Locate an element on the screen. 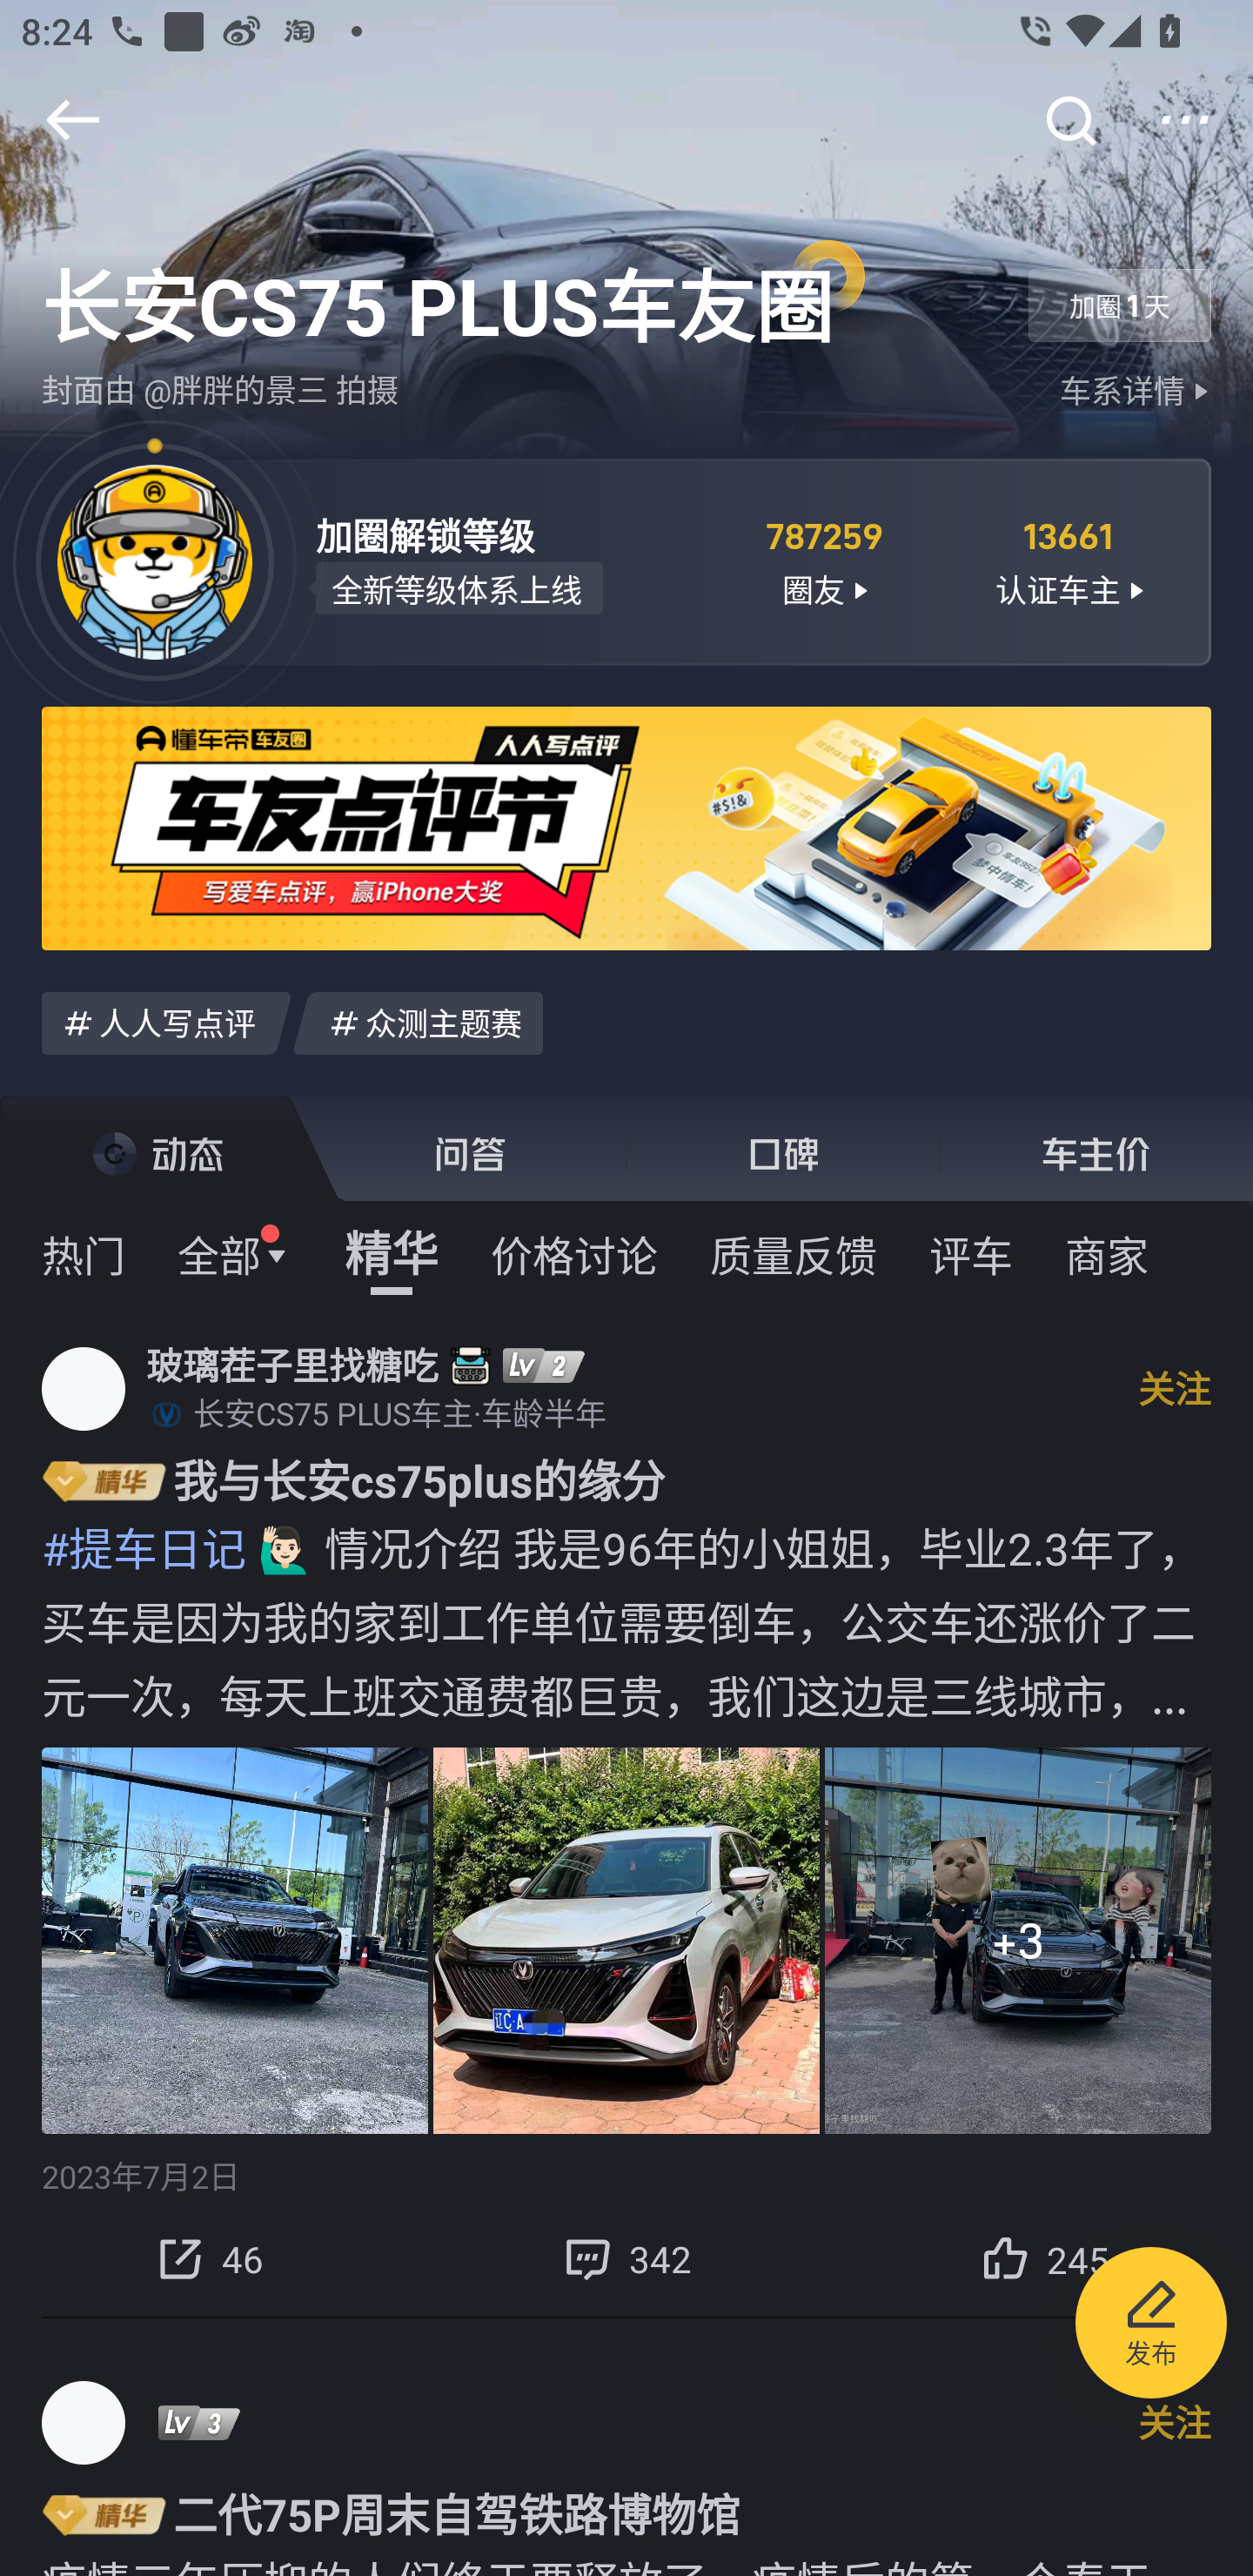  质量反馈 is located at coordinates (794, 1253).